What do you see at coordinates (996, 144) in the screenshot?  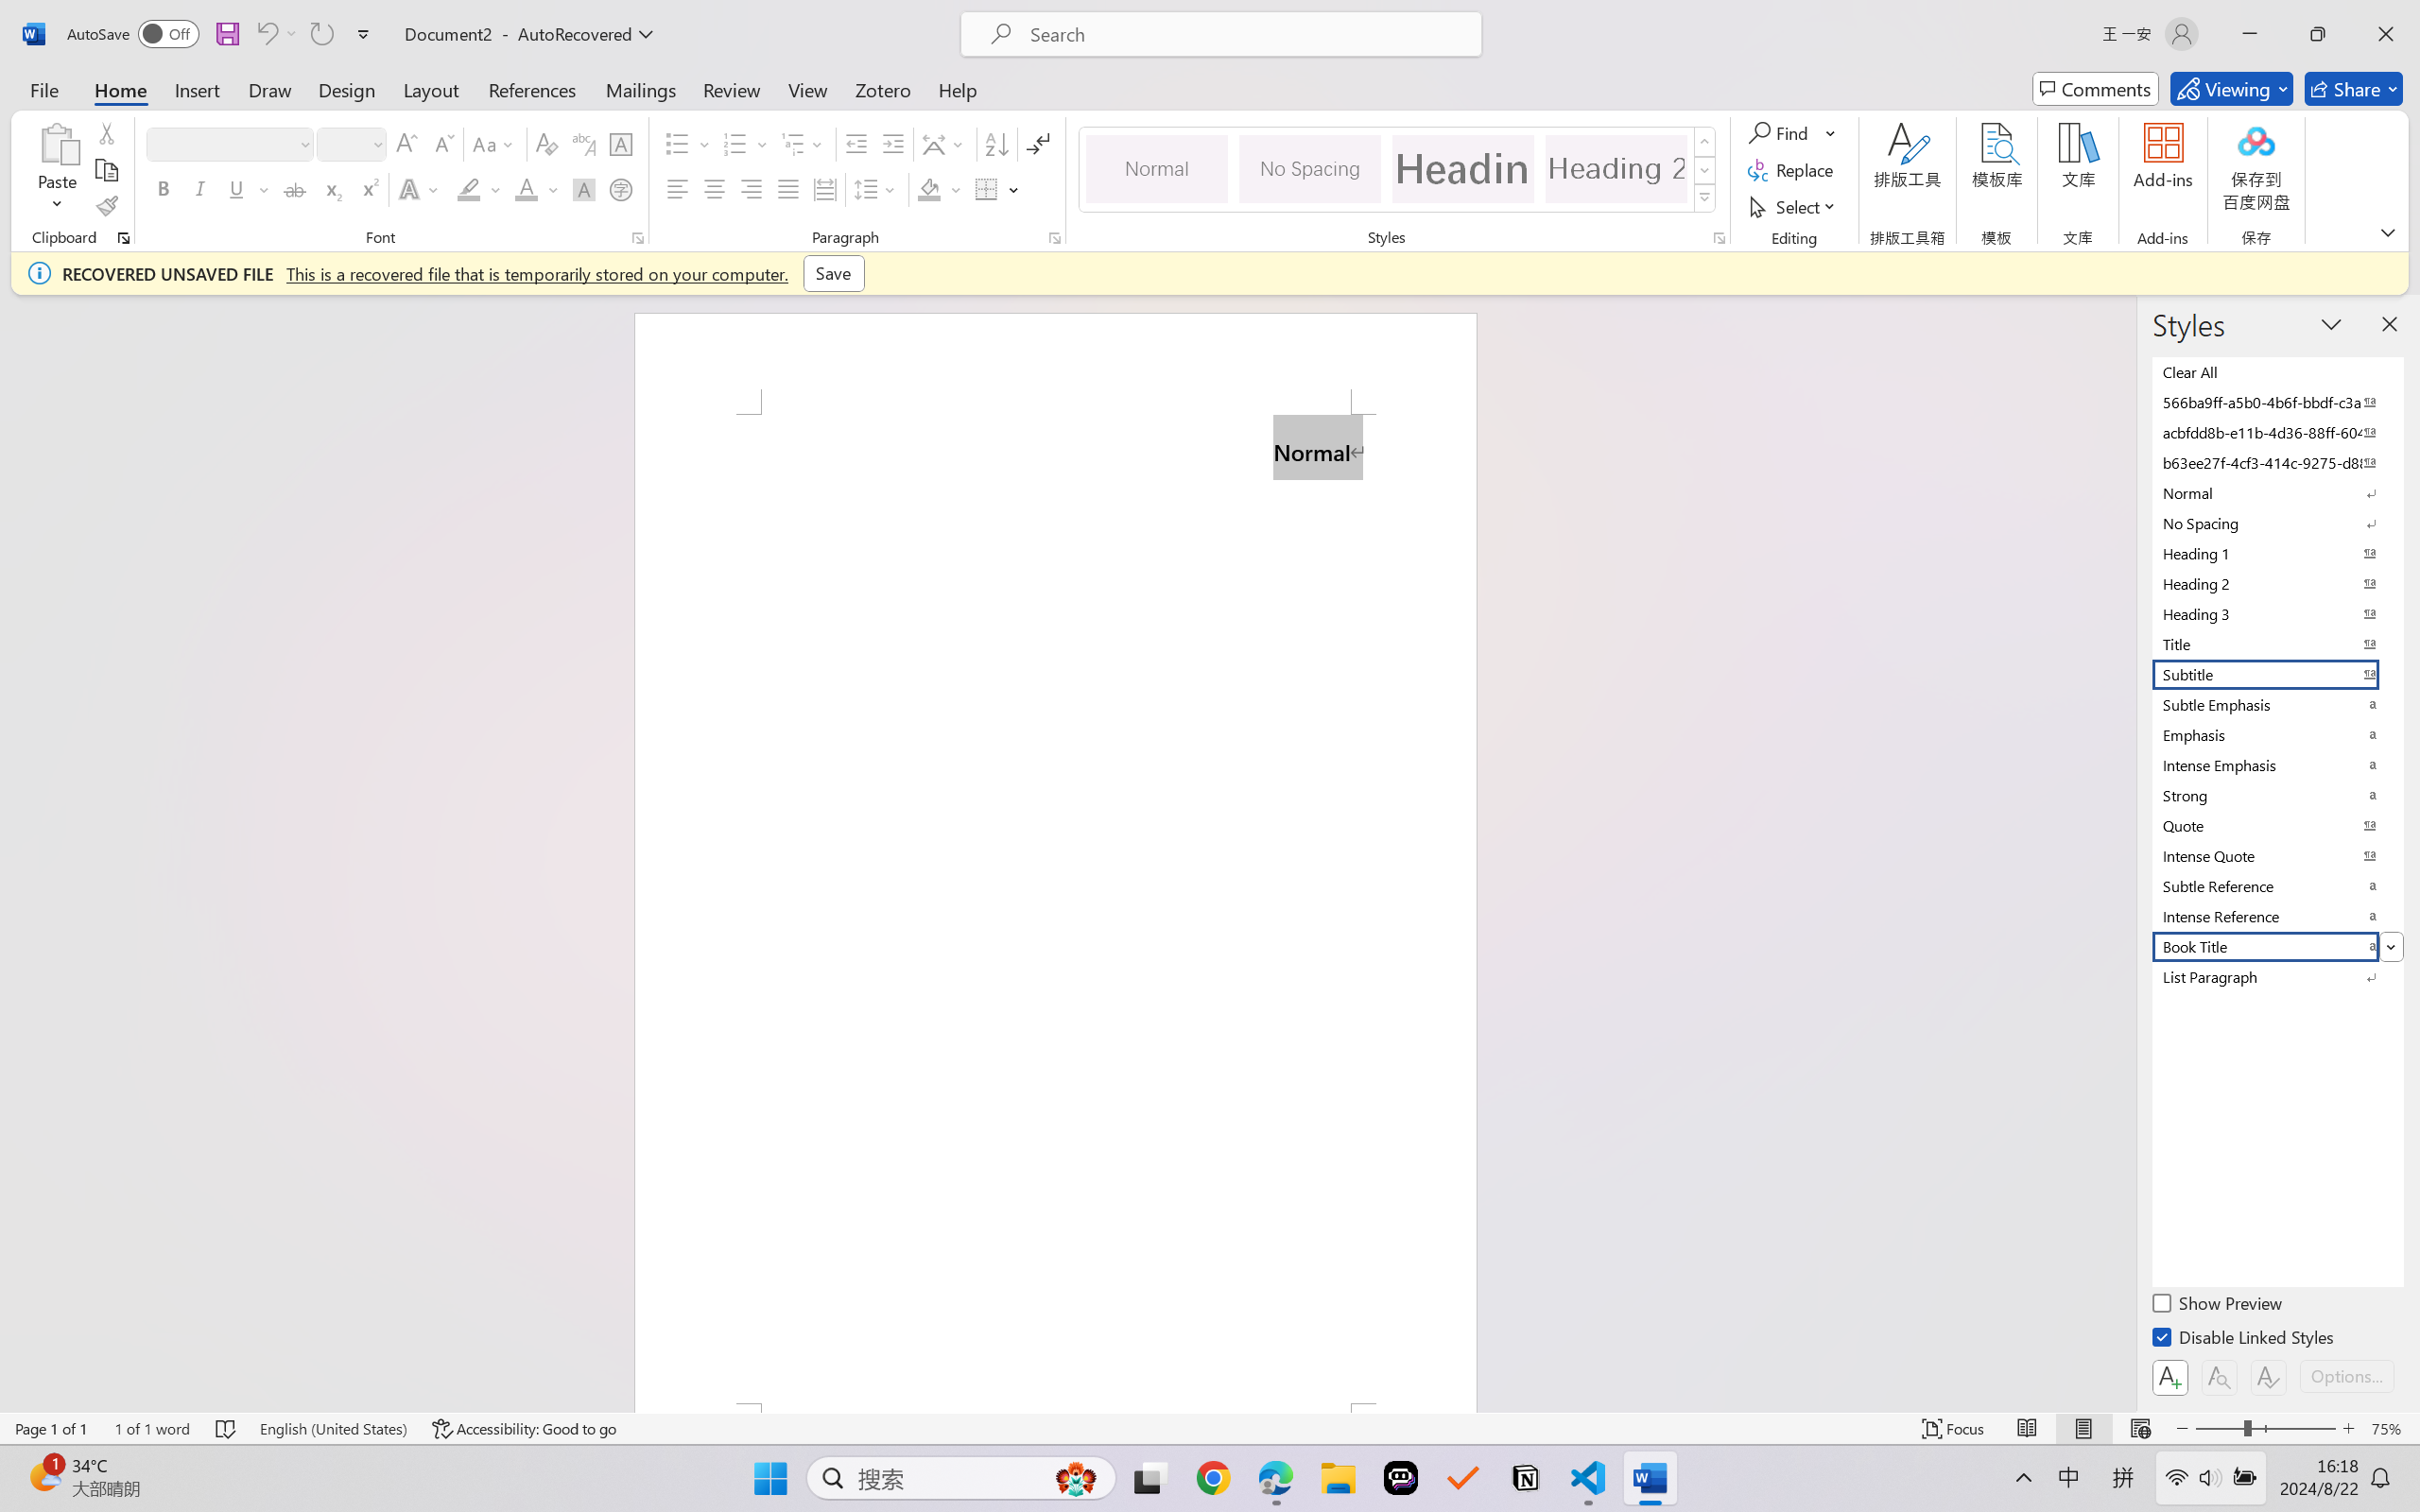 I see `Sort...` at bounding box center [996, 144].